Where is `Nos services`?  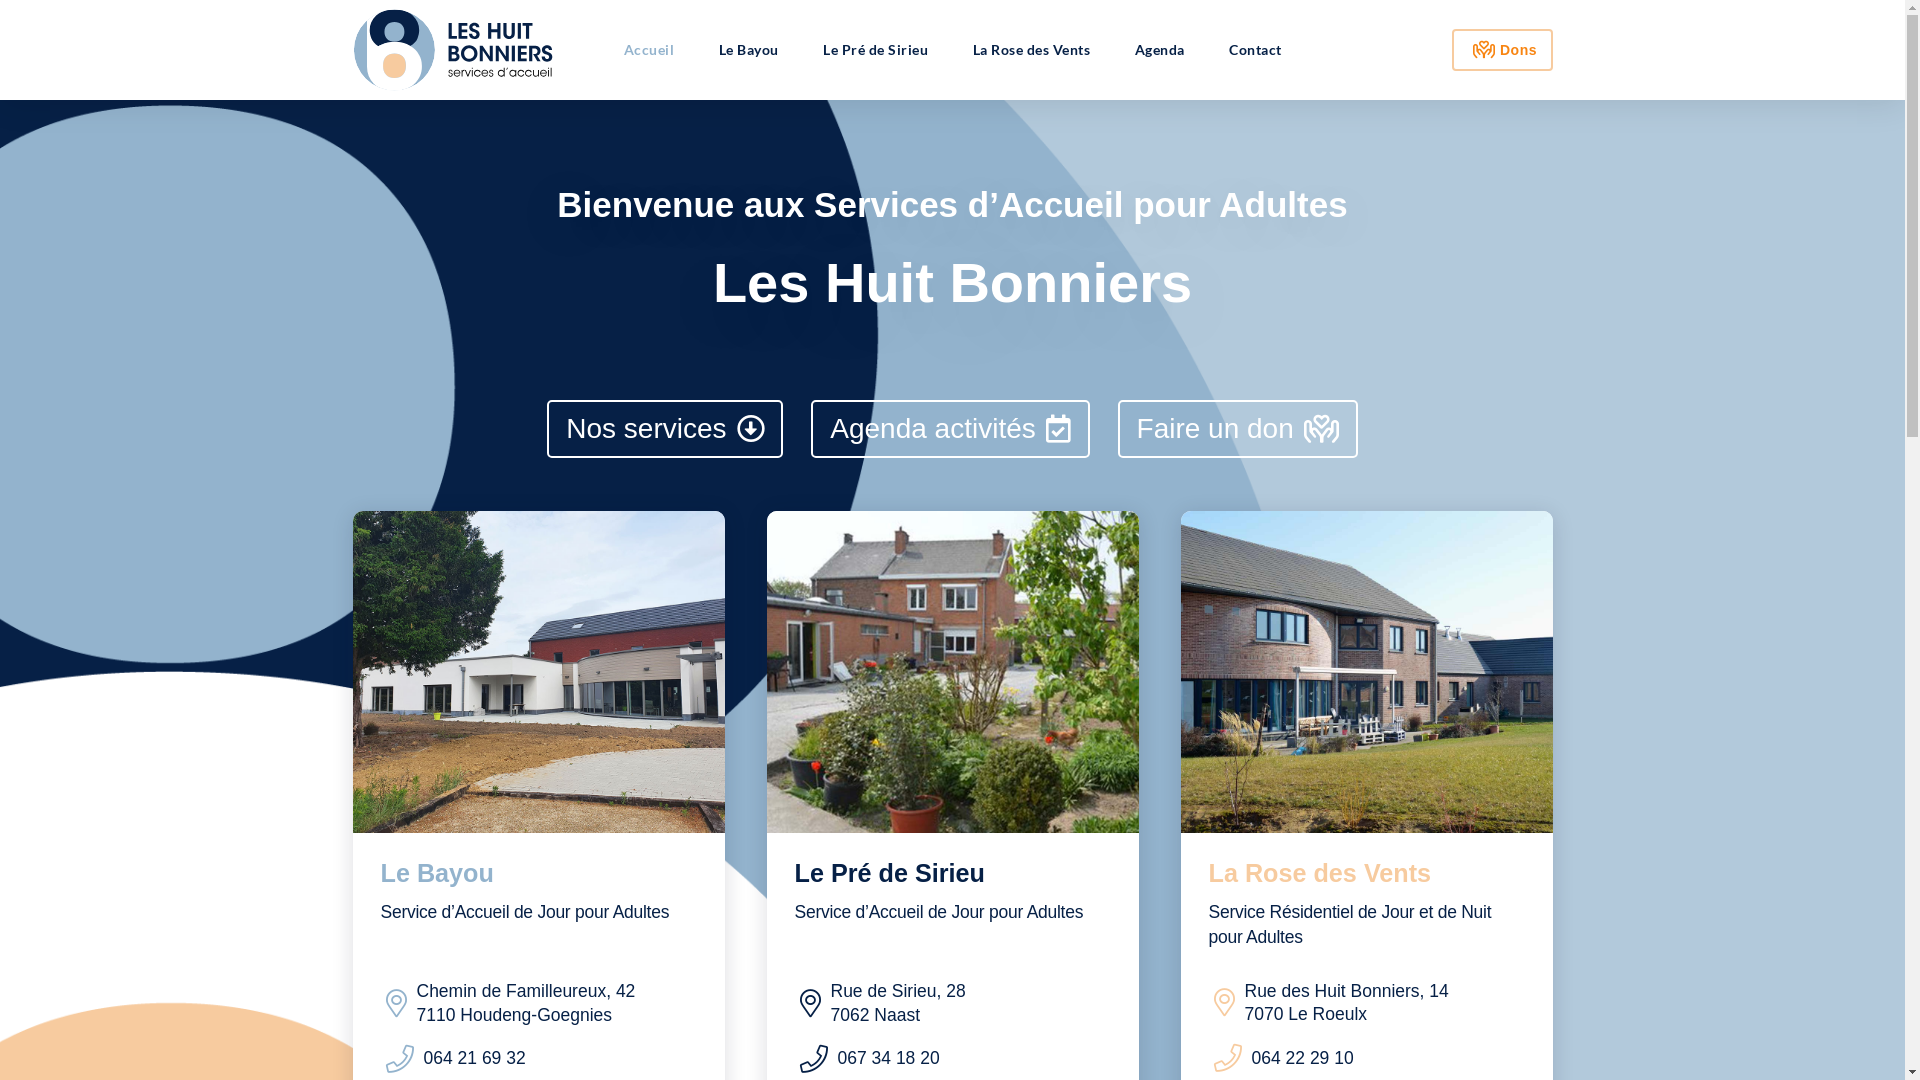
Nos services is located at coordinates (665, 429).